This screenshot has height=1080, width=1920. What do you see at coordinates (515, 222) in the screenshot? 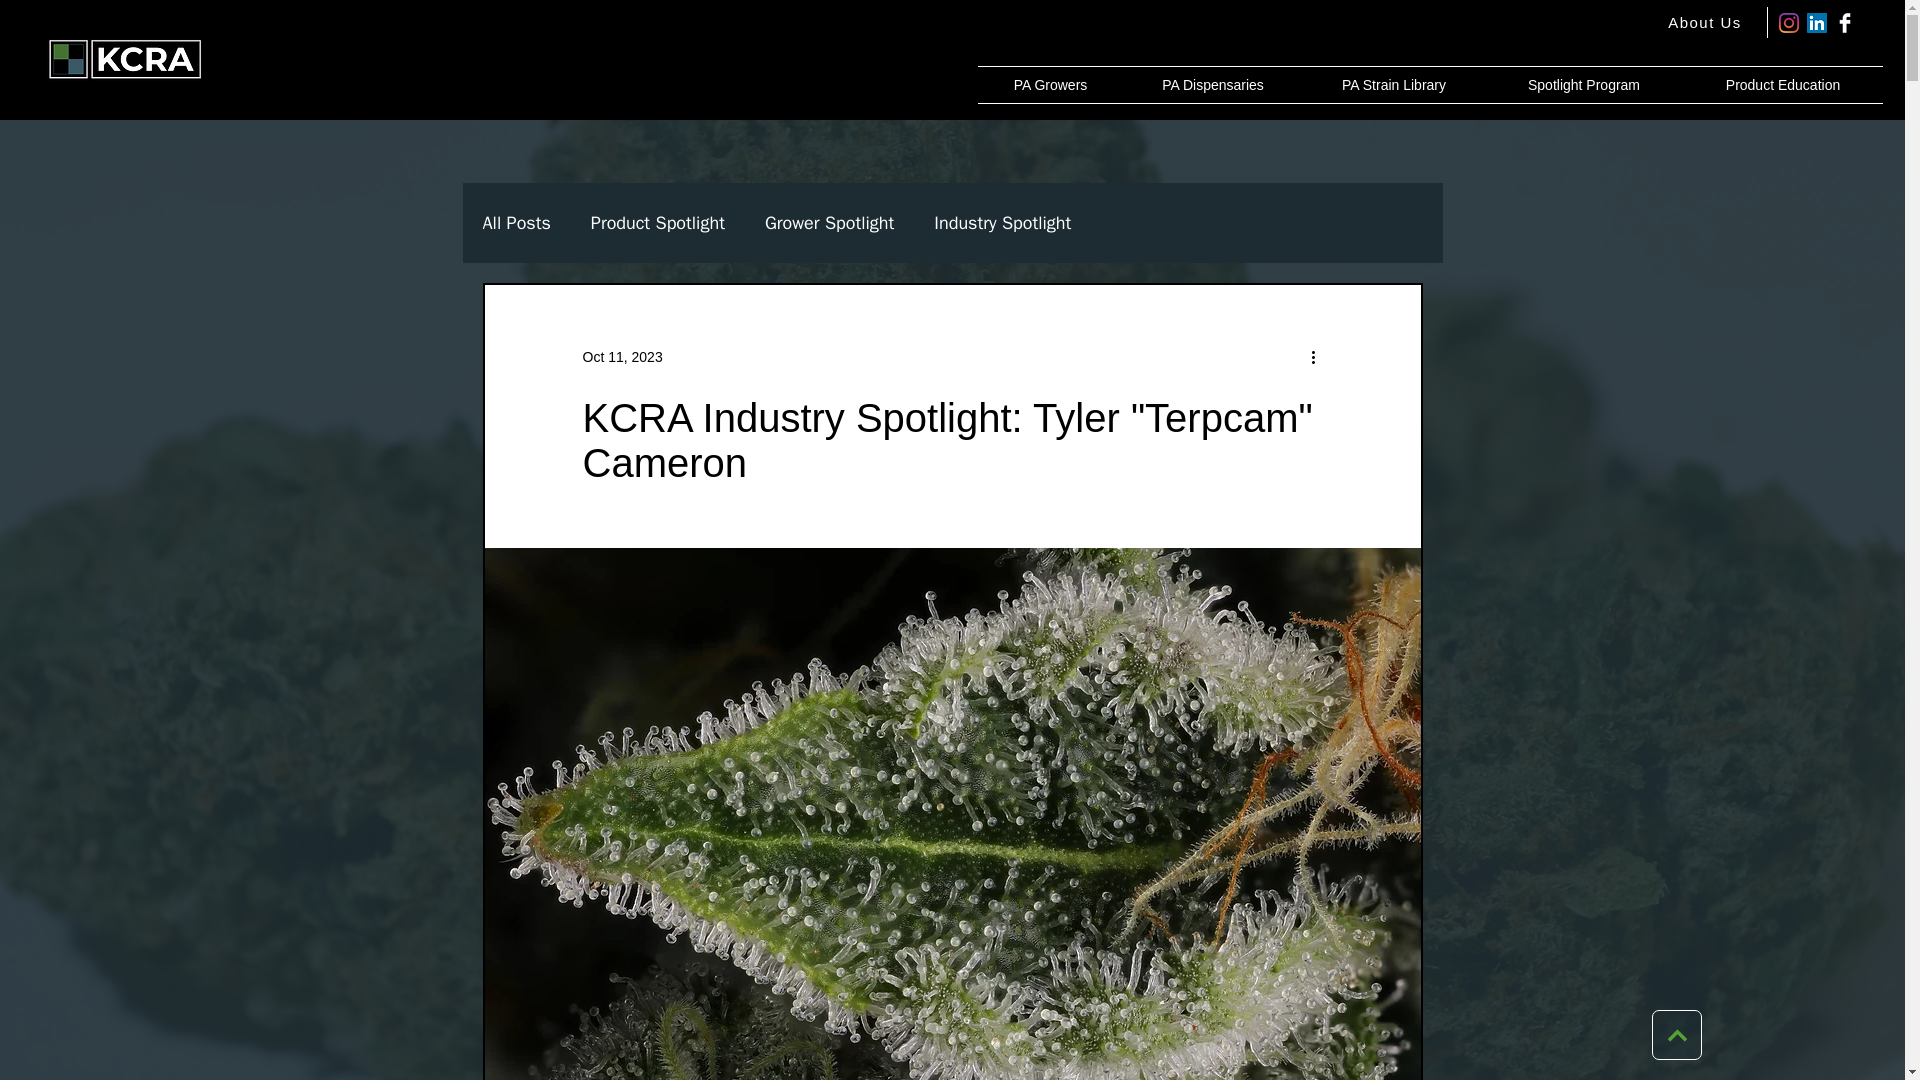
I see `All Posts` at bounding box center [515, 222].